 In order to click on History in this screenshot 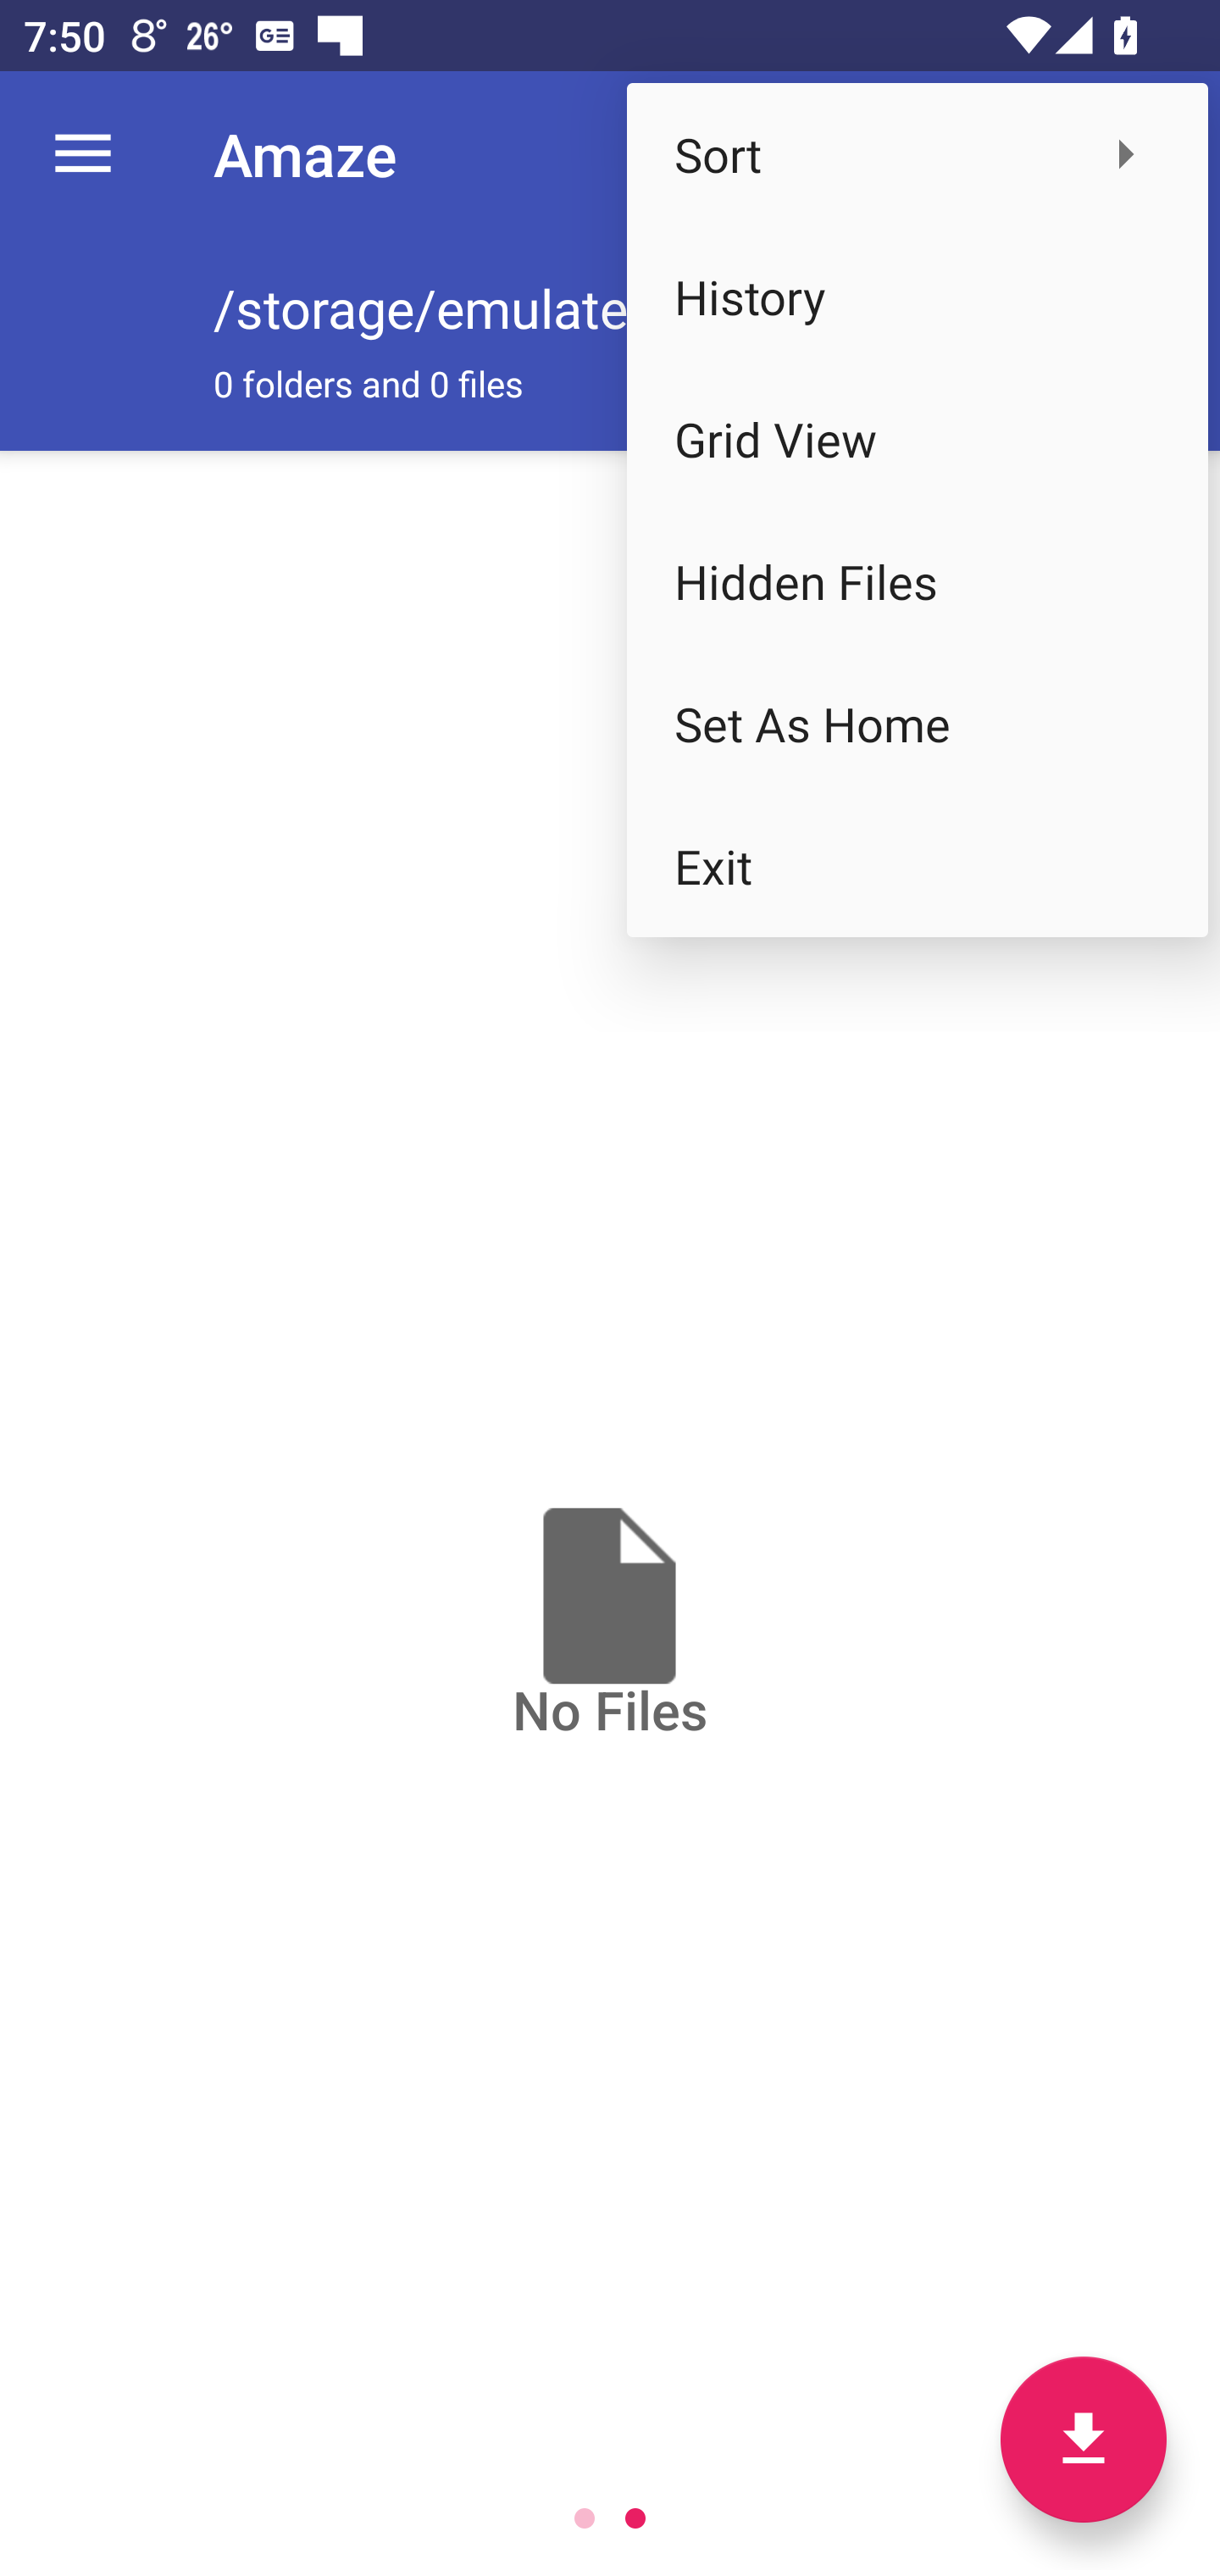, I will do `click(917, 297)`.